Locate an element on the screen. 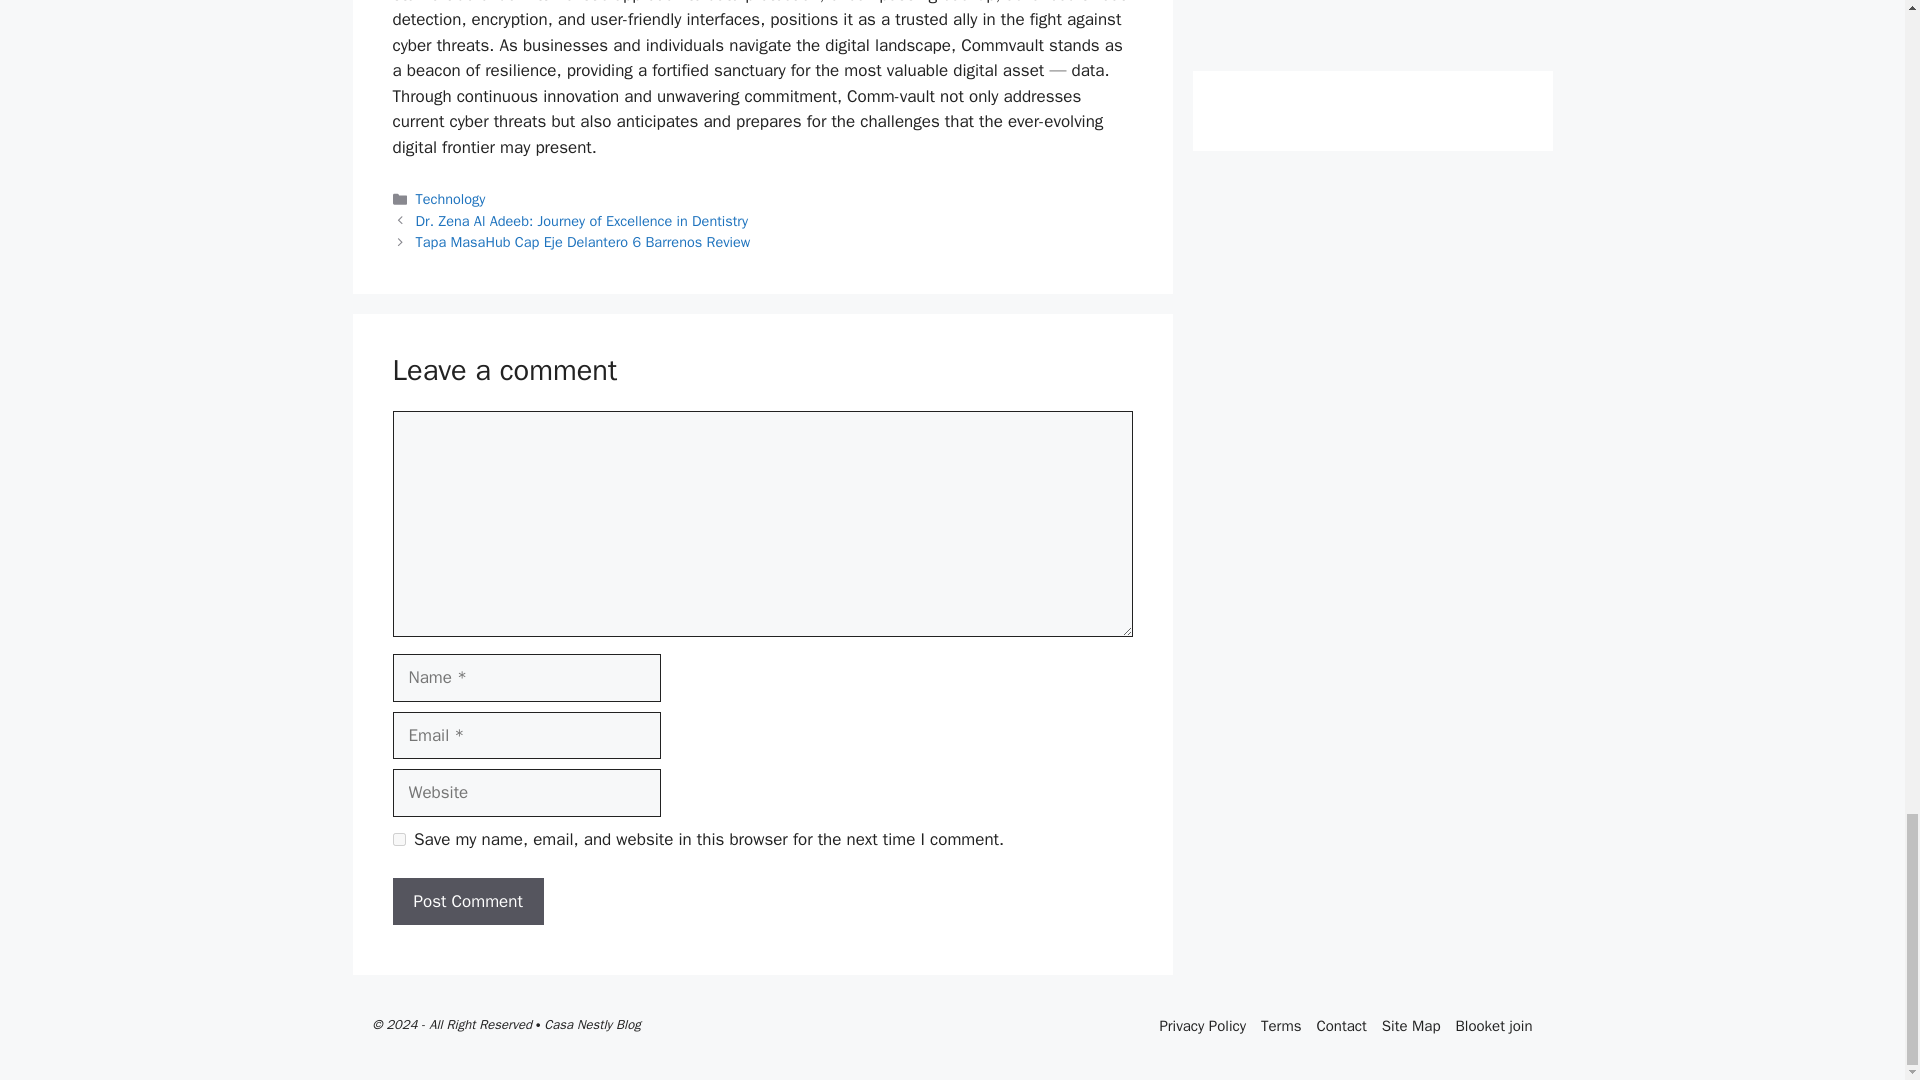  Technology is located at coordinates (450, 199).